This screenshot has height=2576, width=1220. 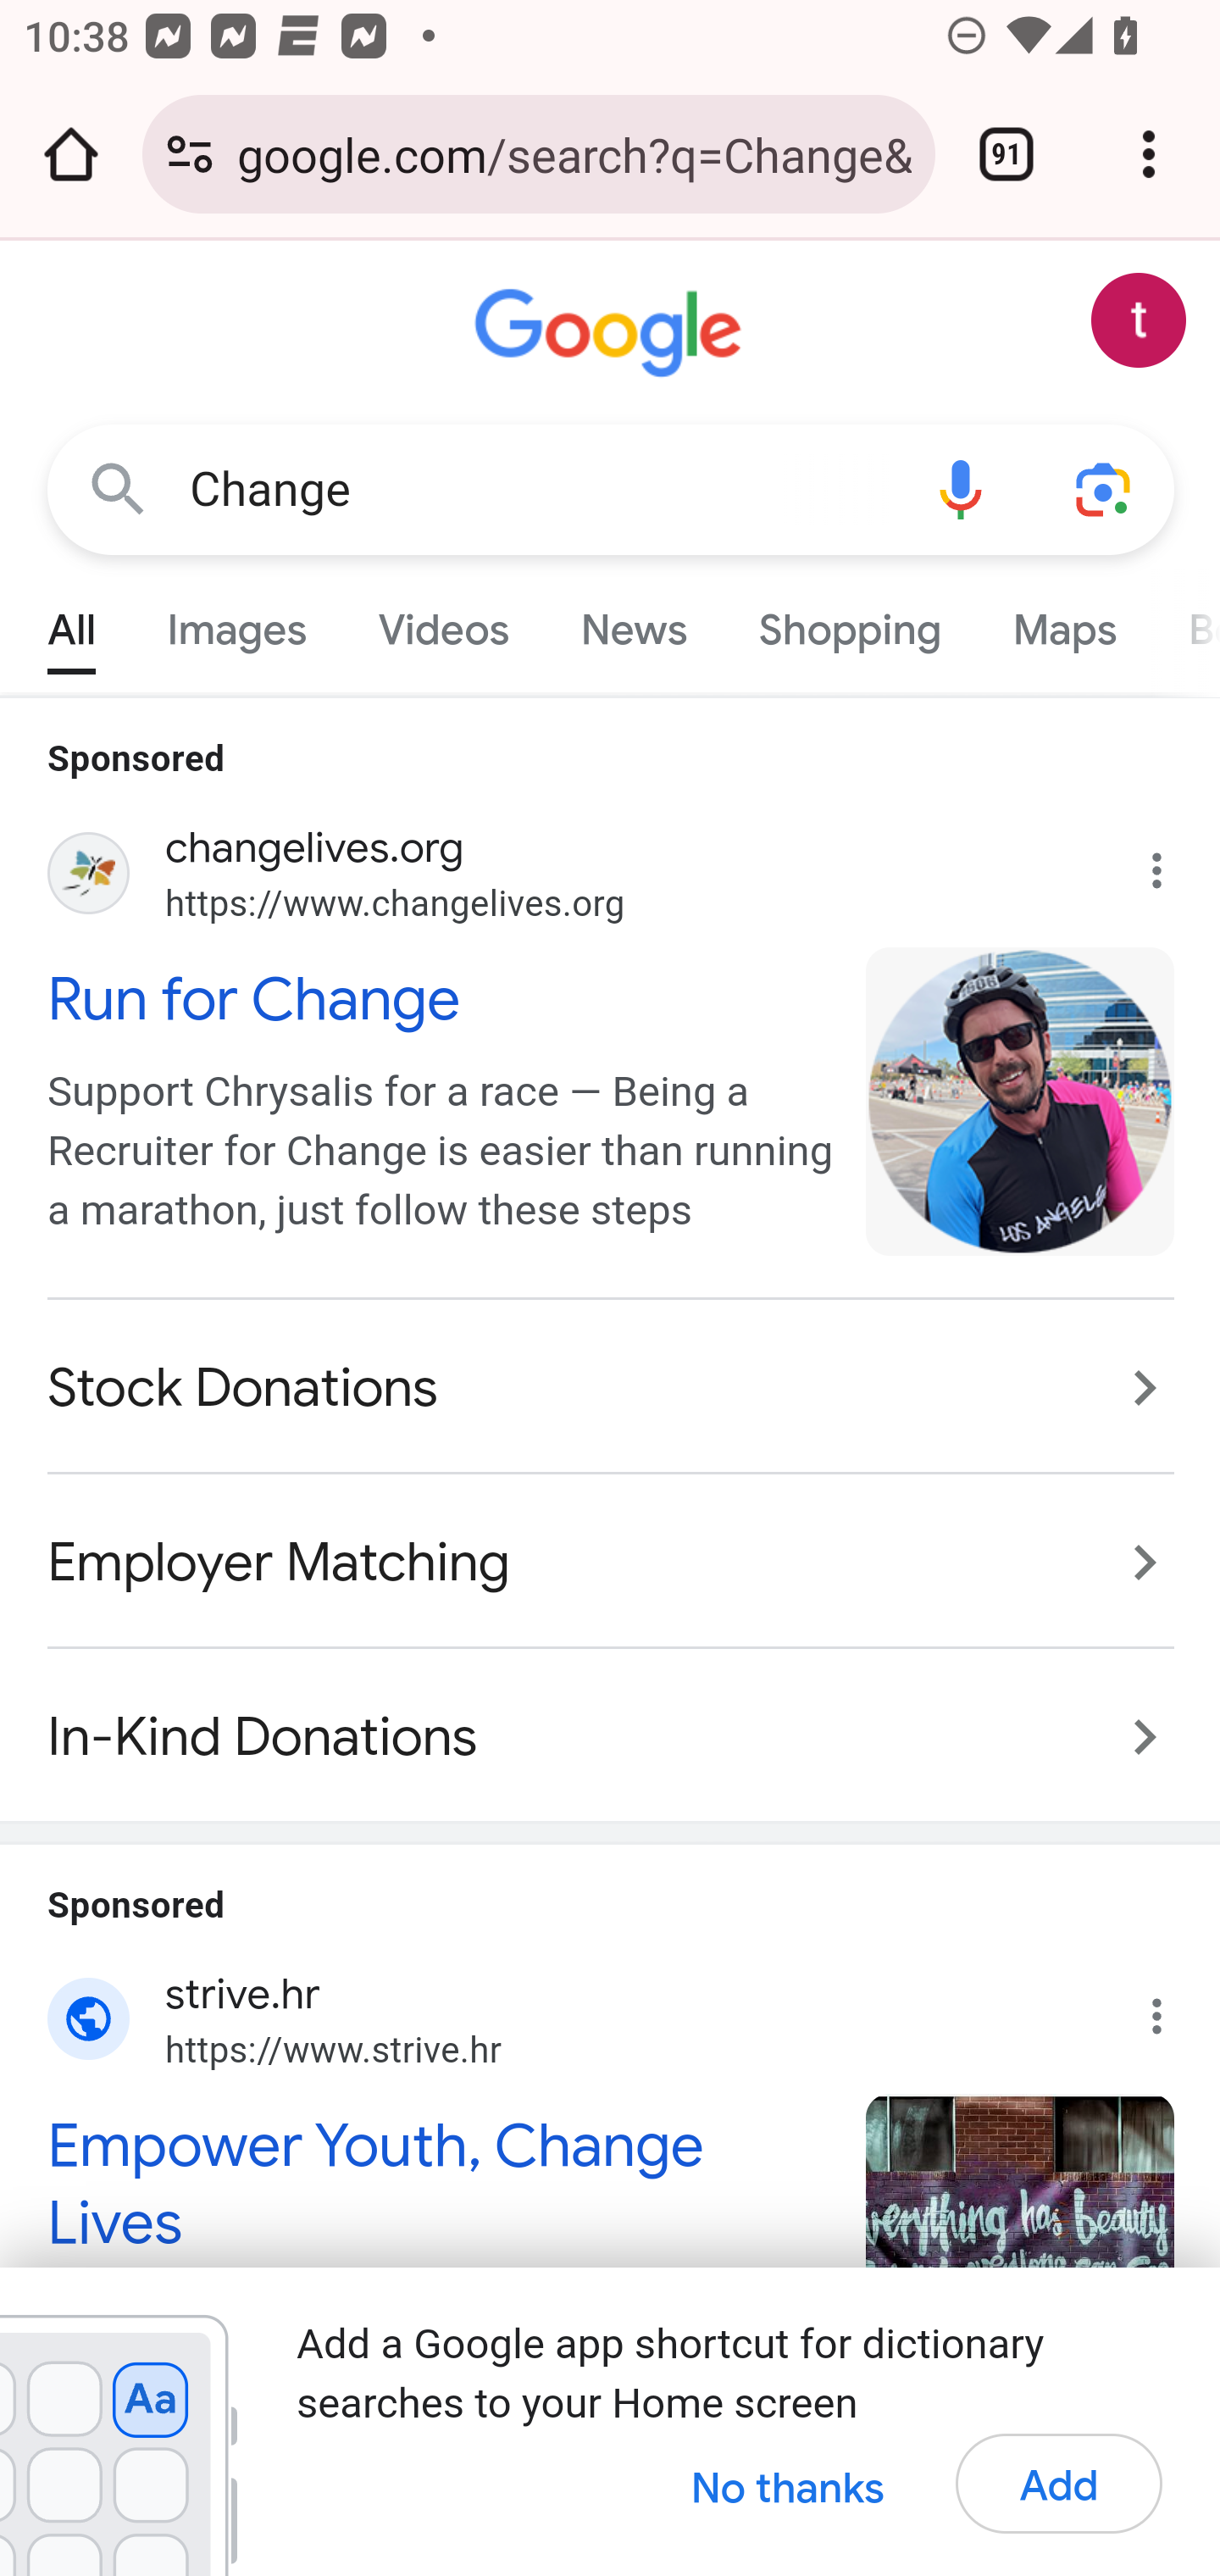 What do you see at coordinates (1149, 154) in the screenshot?
I see `Customize and control Google Chrome` at bounding box center [1149, 154].